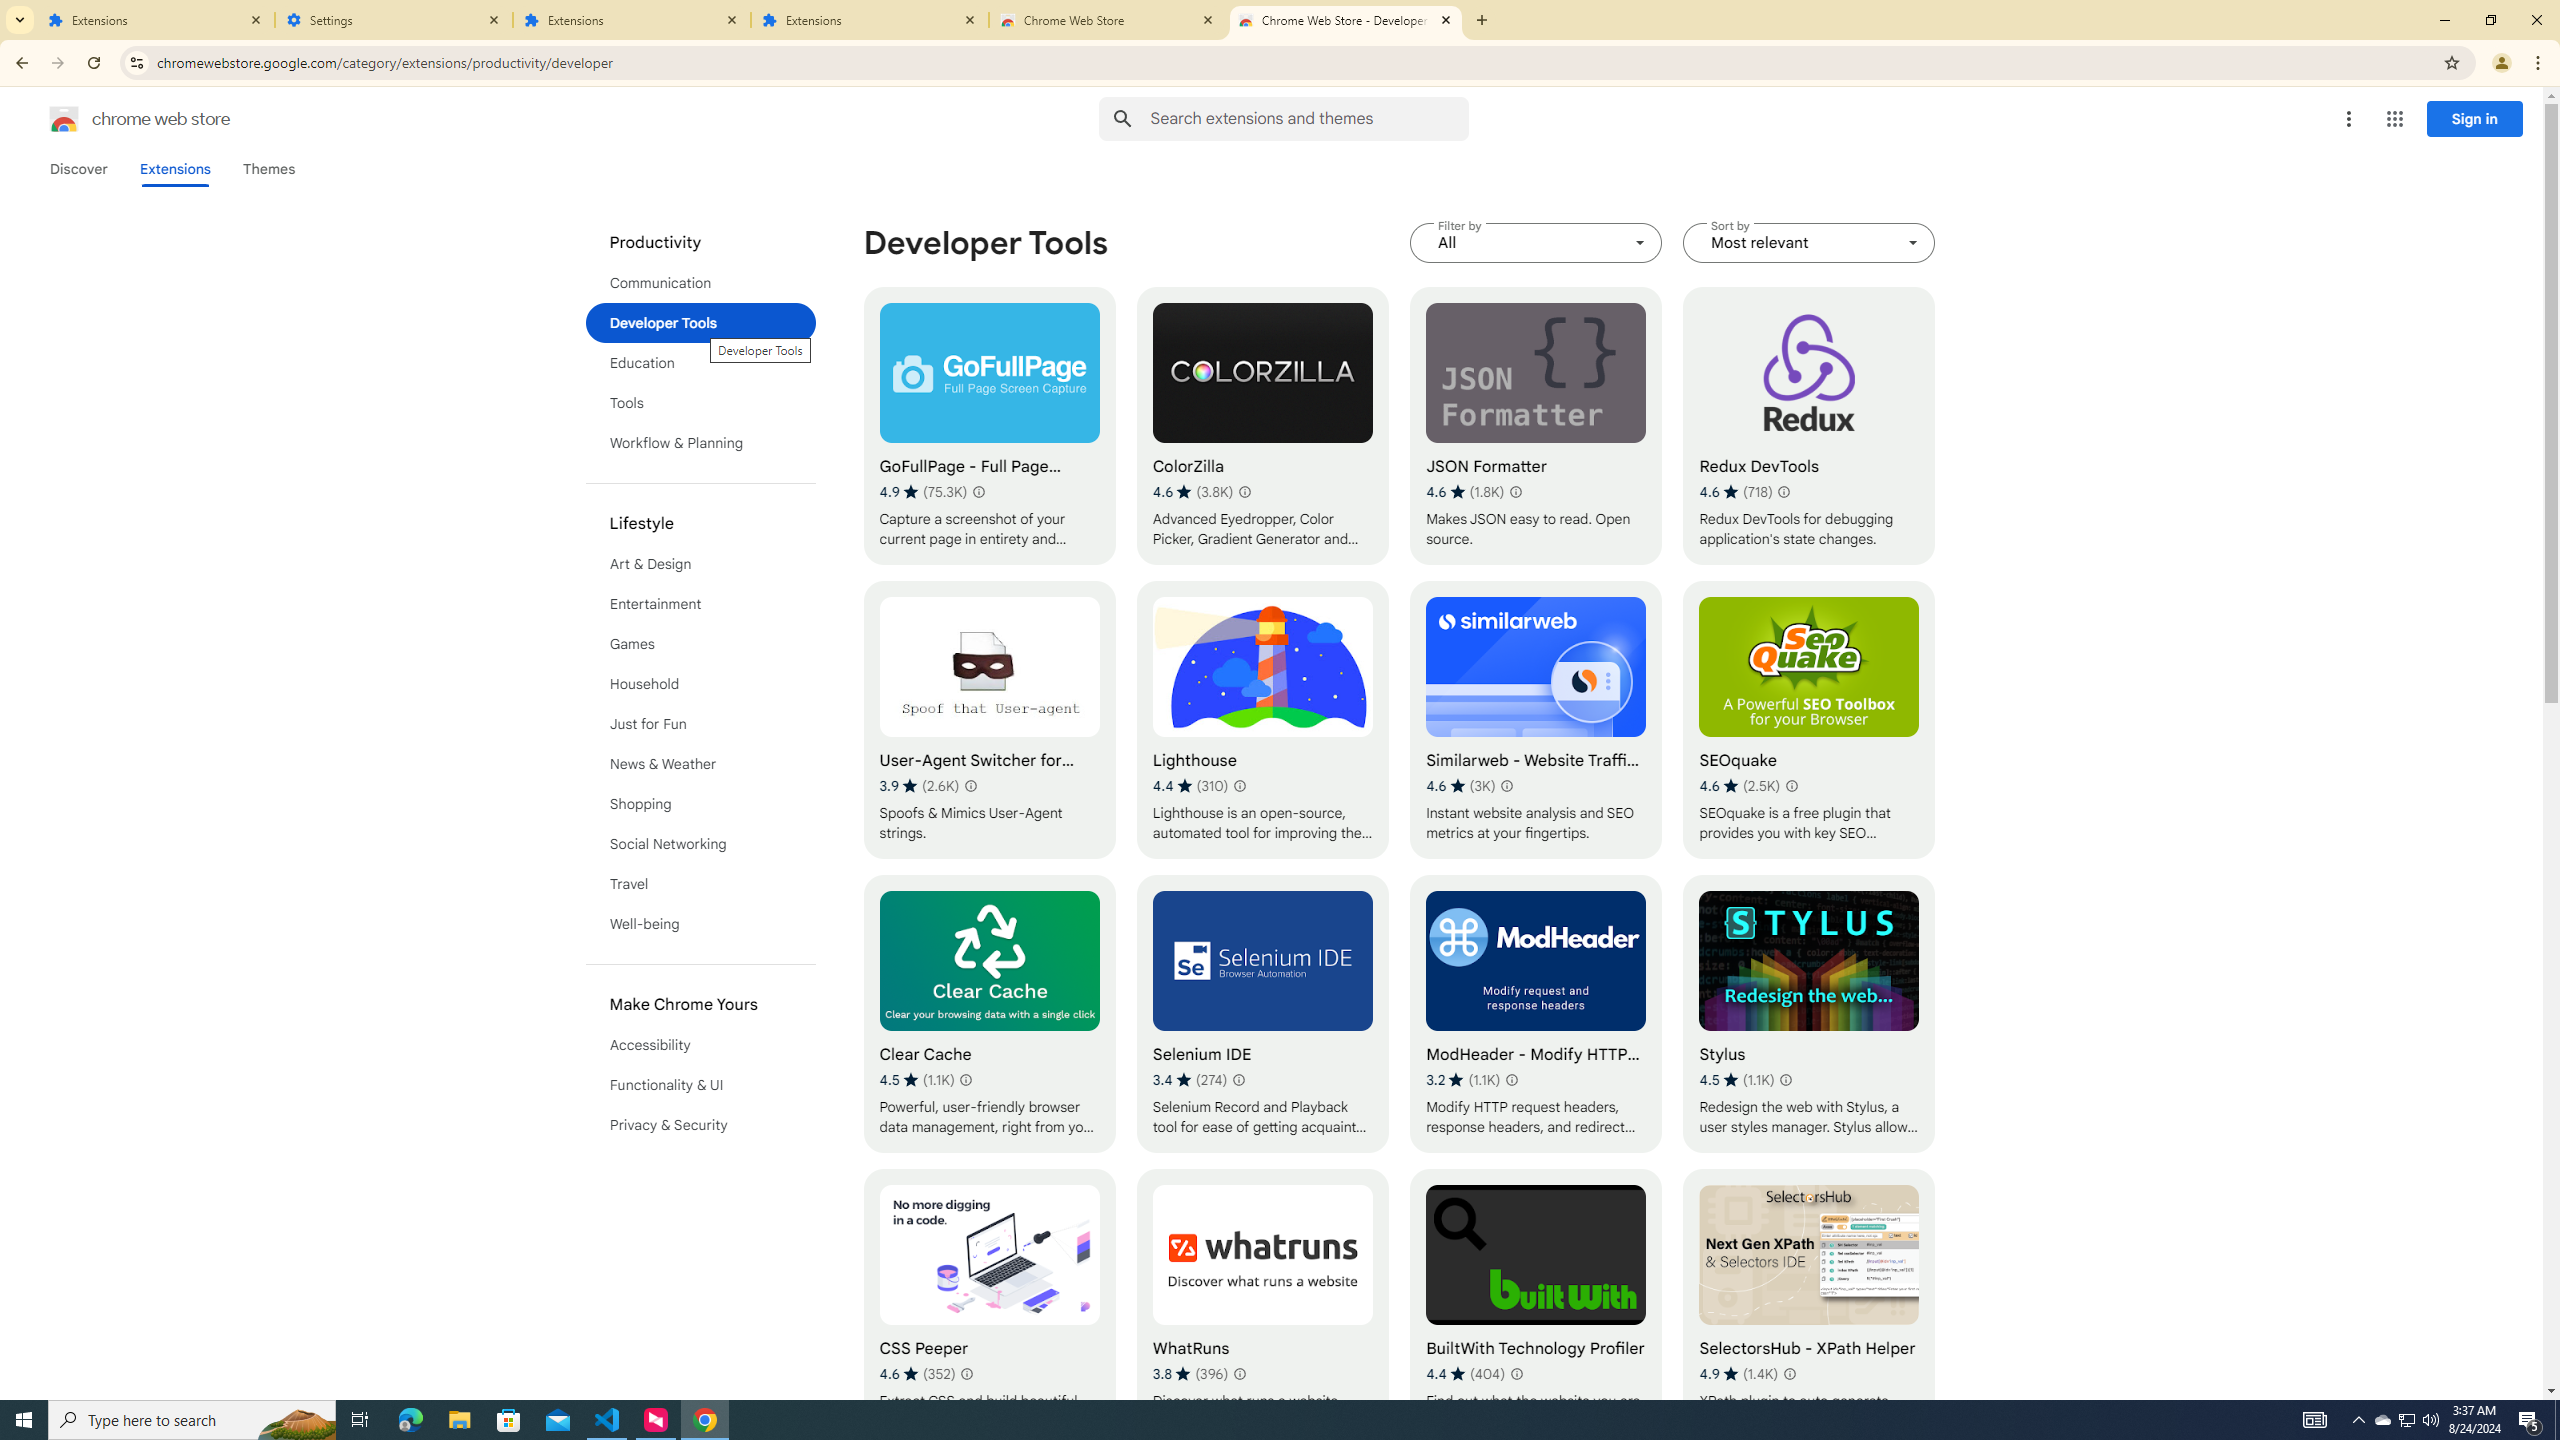 This screenshot has height=1440, width=2560. What do you see at coordinates (989, 1014) in the screenshot?
I see `Clear Cache` at bounding box center [989, 1014].